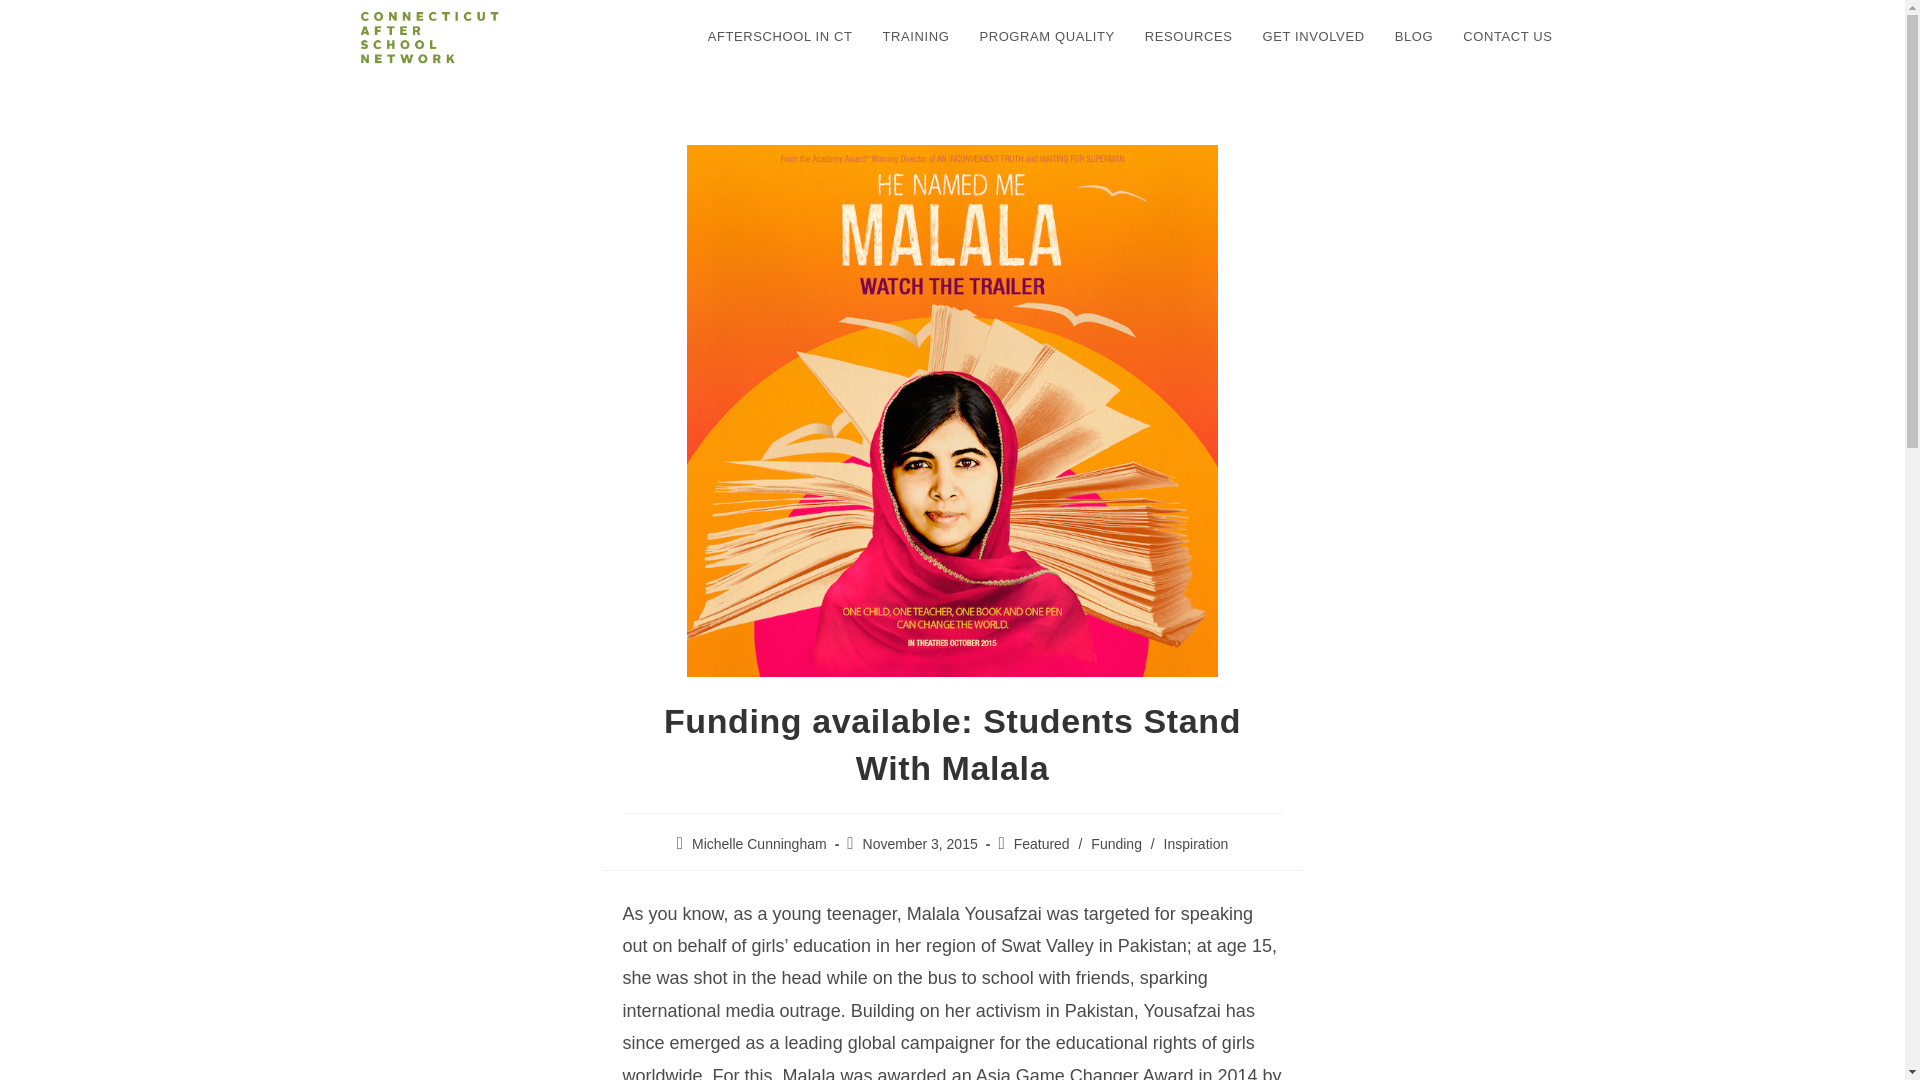 Image resolution: width=1920 pixels, height=1080 pixels. I want to click on TRAINING, so click(915, 37).